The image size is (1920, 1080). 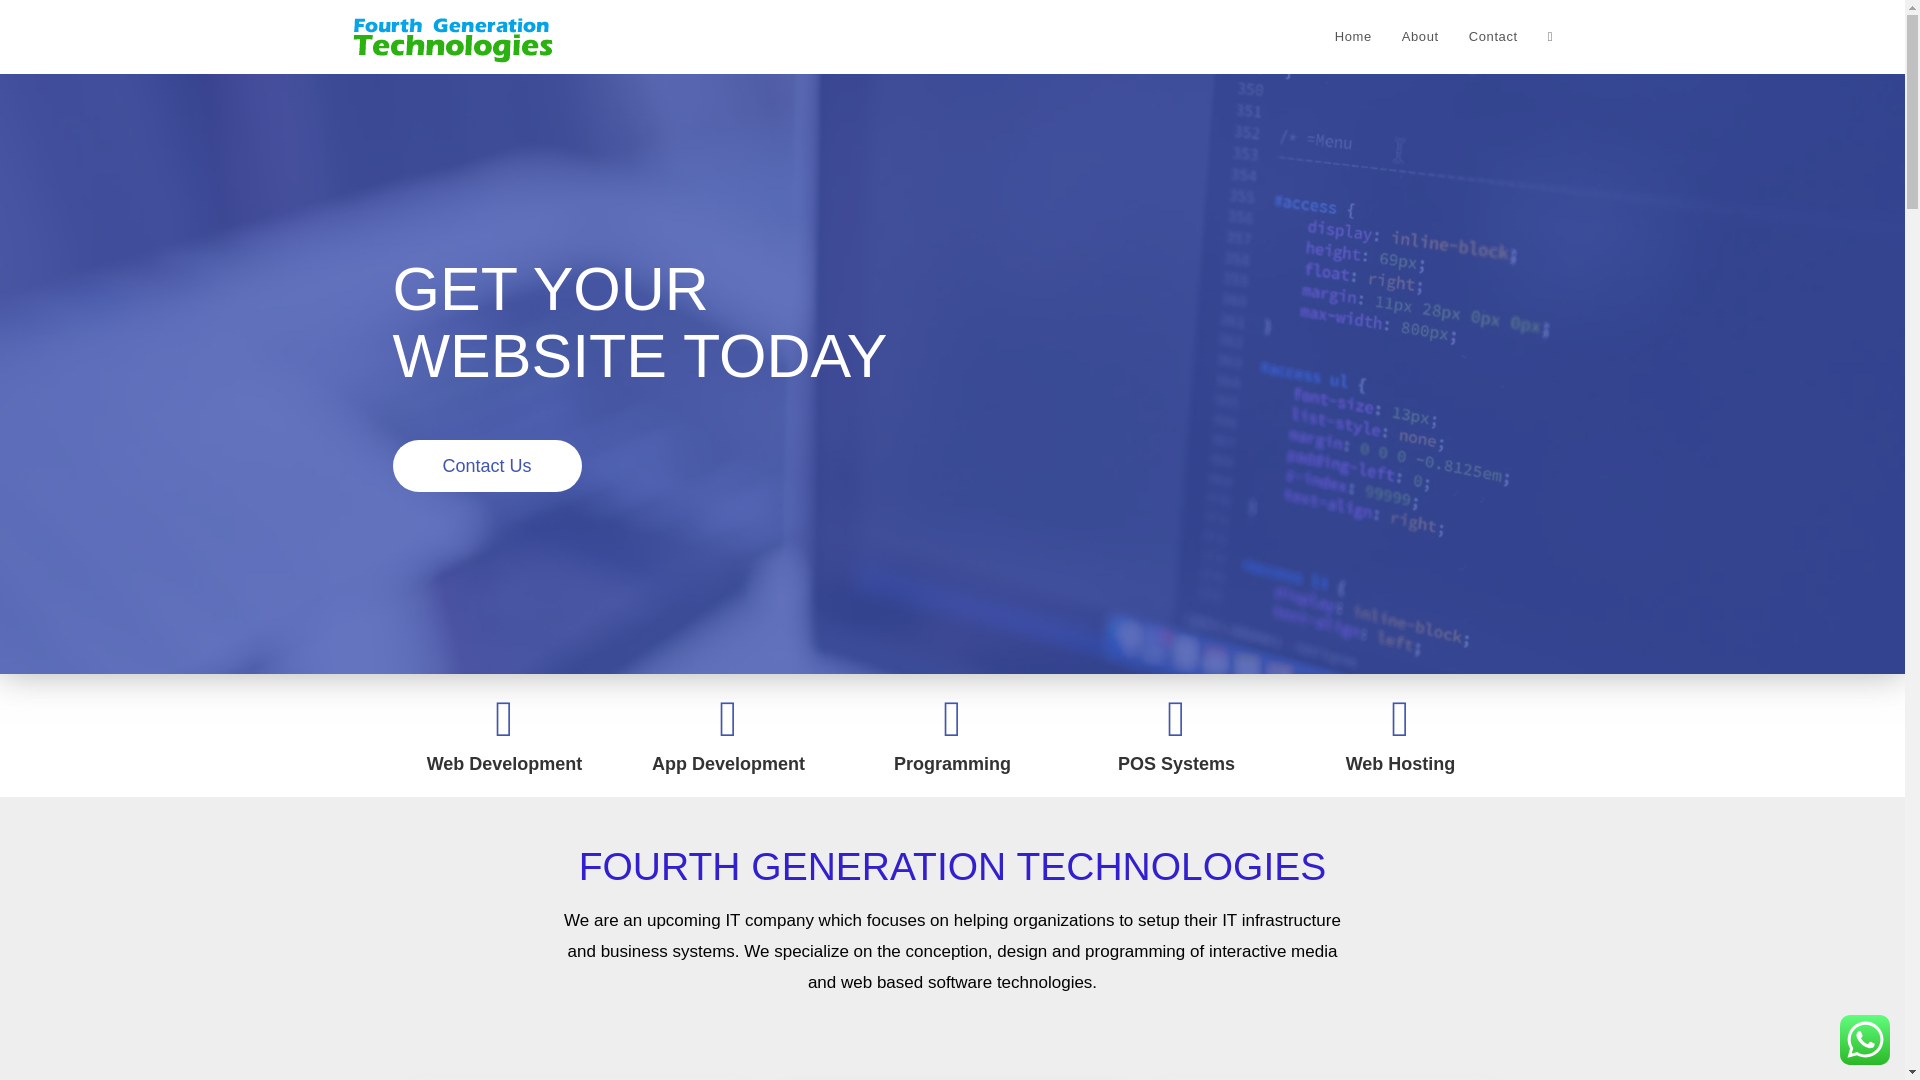 What do you see at coordinates (1353, 37) in the screenshot?
I see `Home` at bounding box center [1353, 37].